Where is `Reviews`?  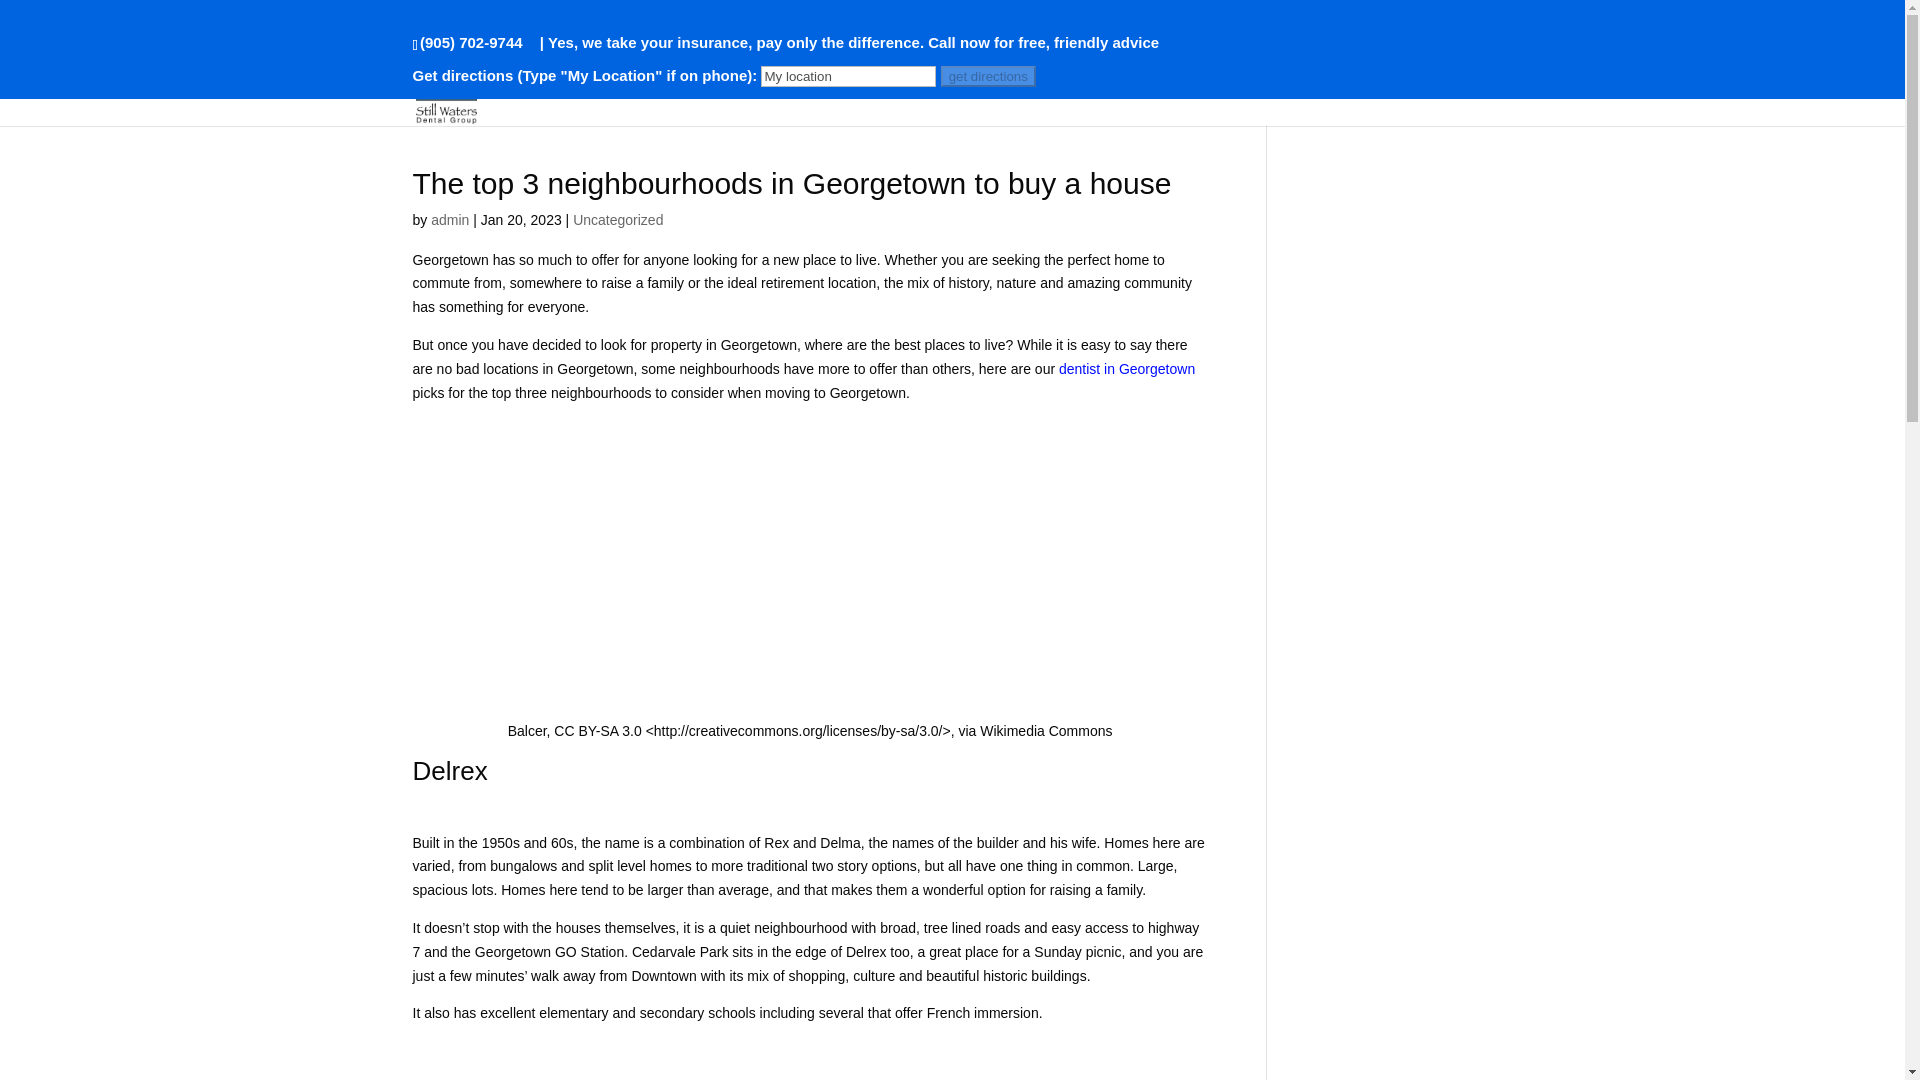
Reviews is located at coordinates (1314, 98).